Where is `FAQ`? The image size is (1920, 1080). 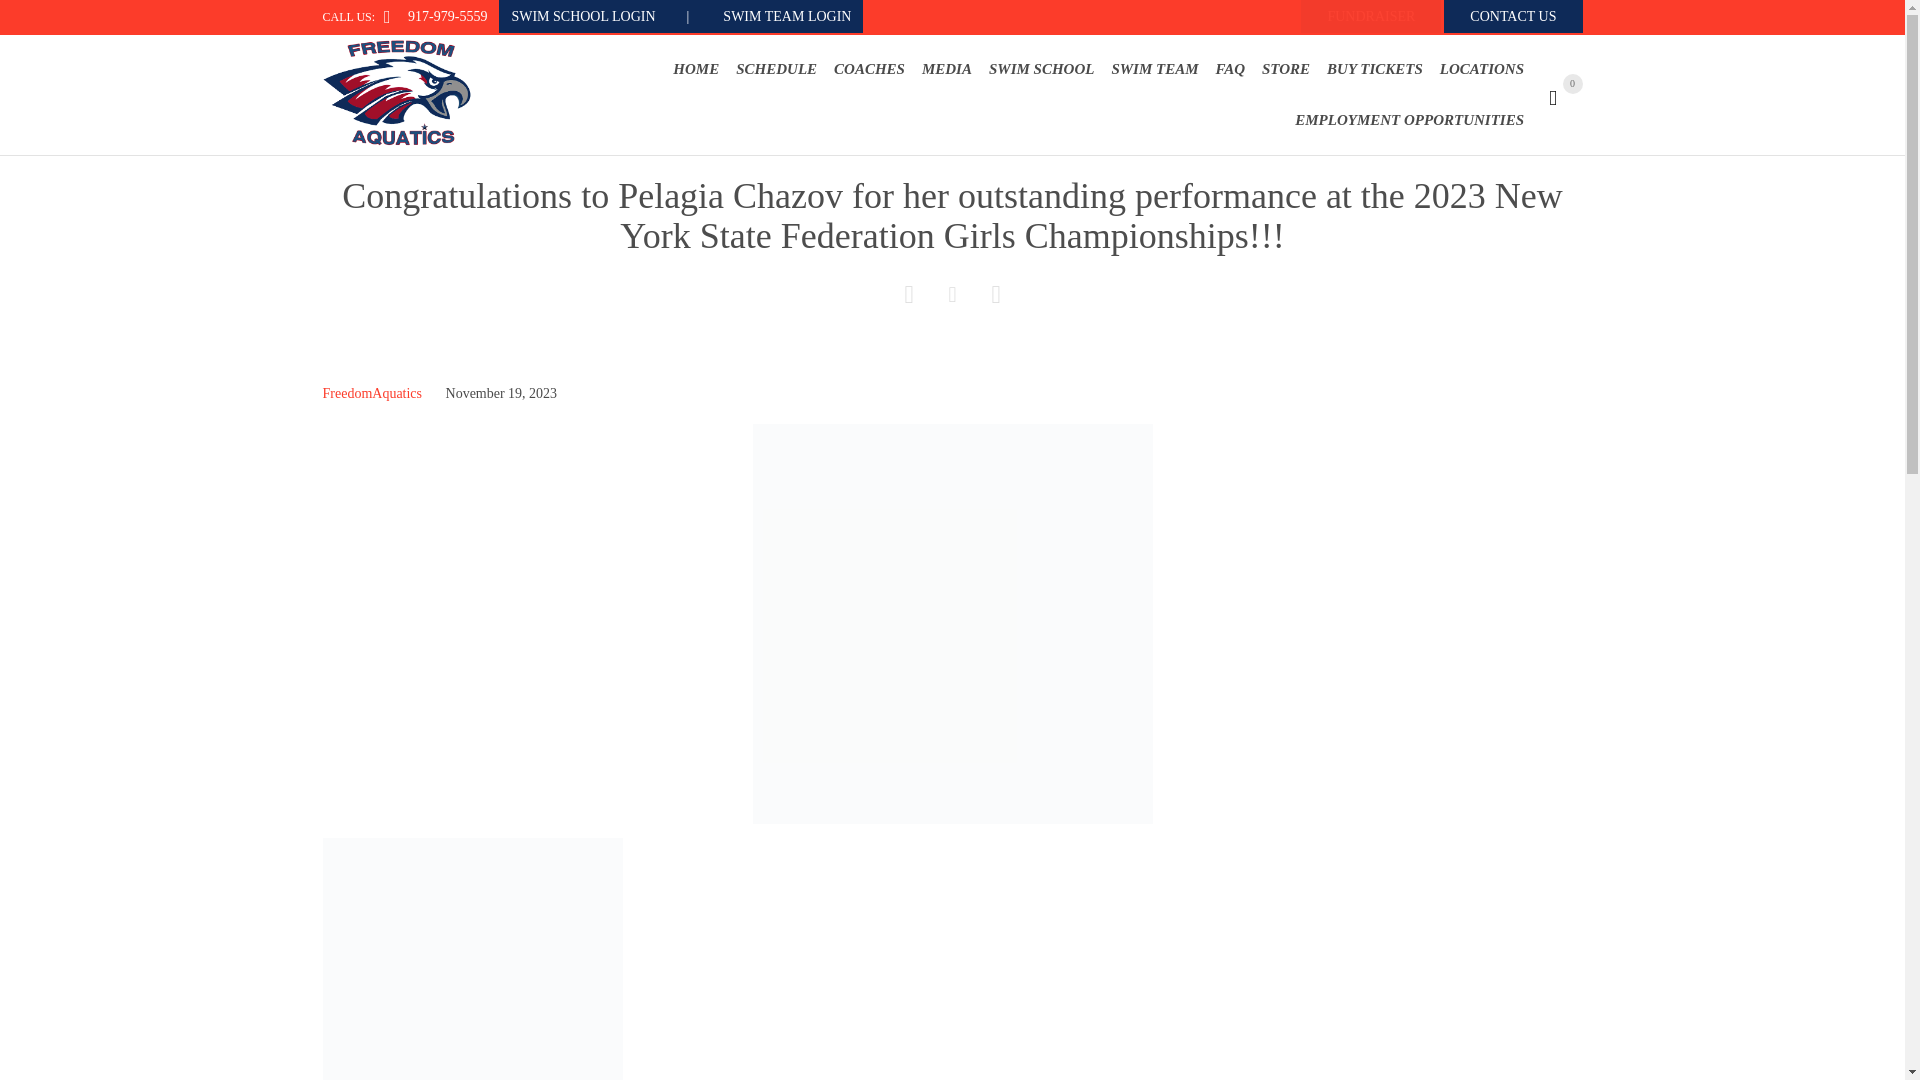
FAQ is located at coordinates (1230, 68).